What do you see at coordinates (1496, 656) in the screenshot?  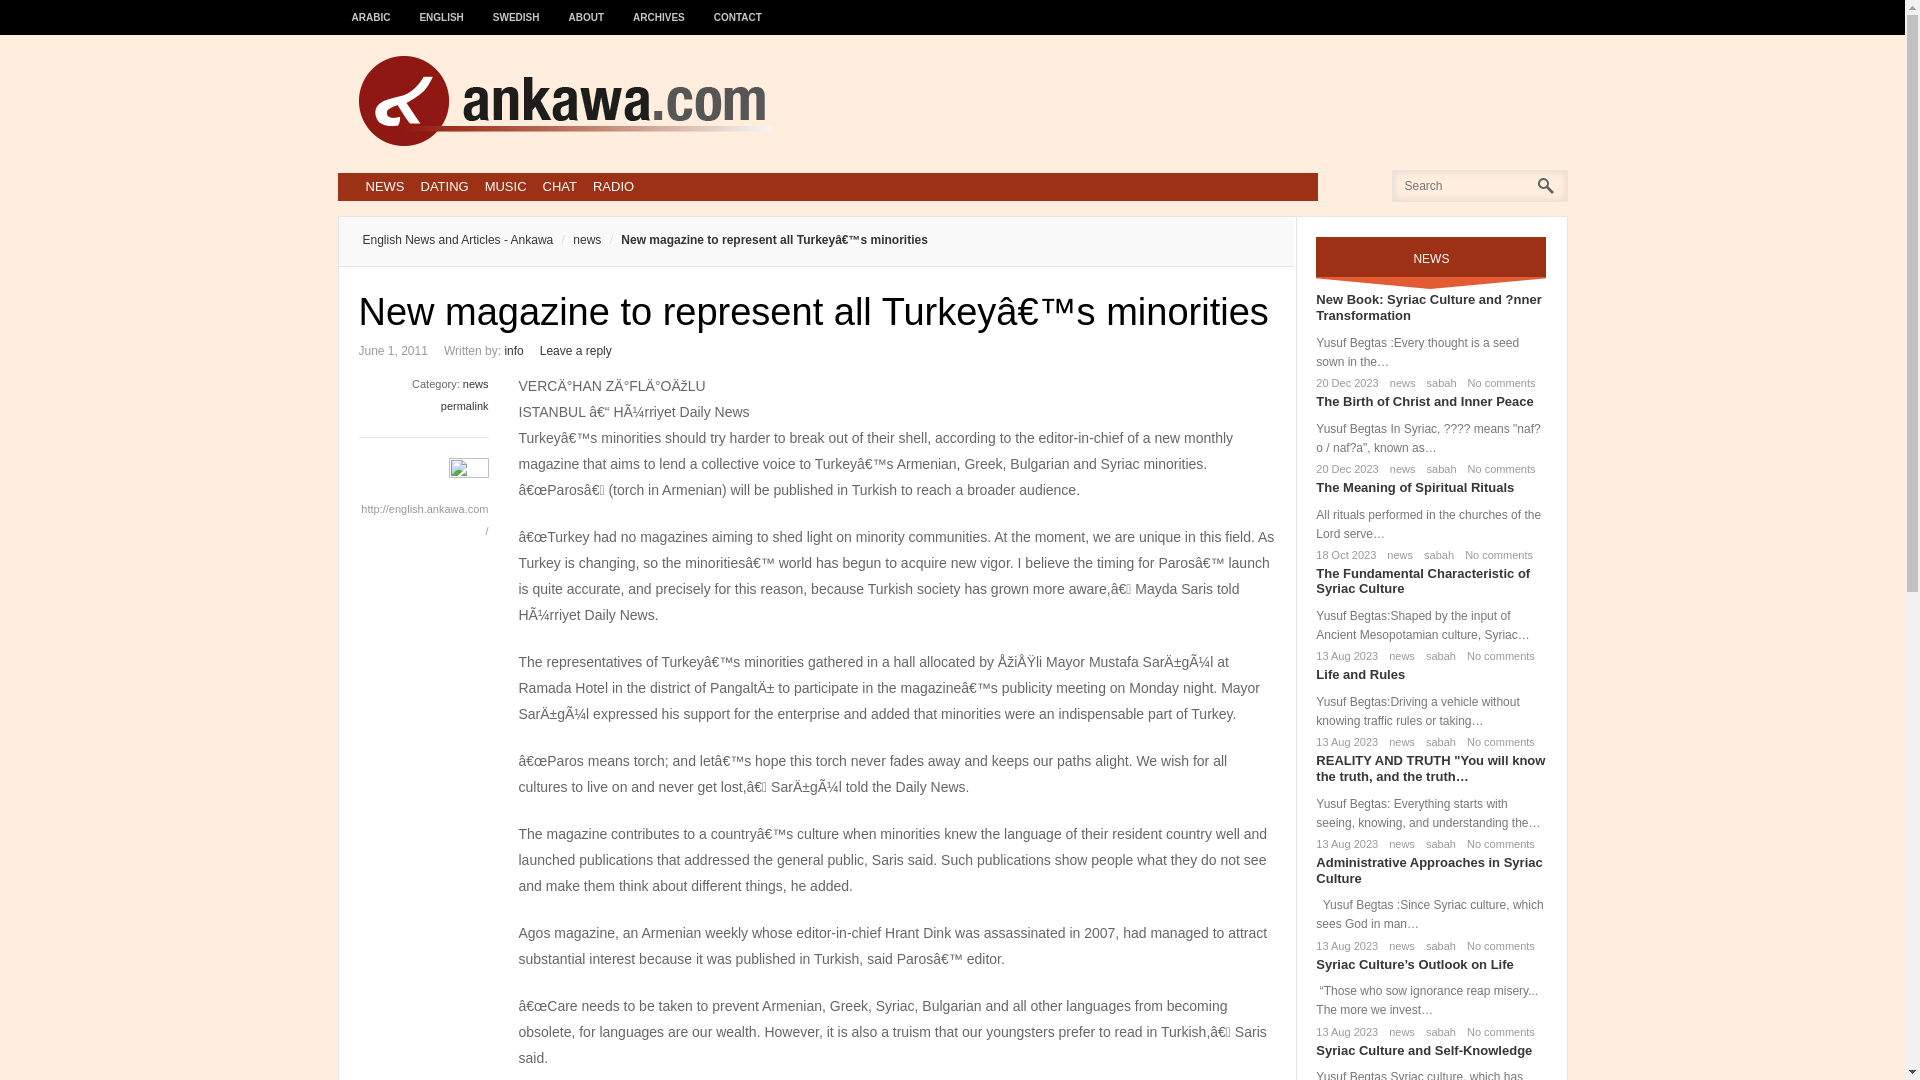 I see `No comments` at bounding box center [1496, 656].